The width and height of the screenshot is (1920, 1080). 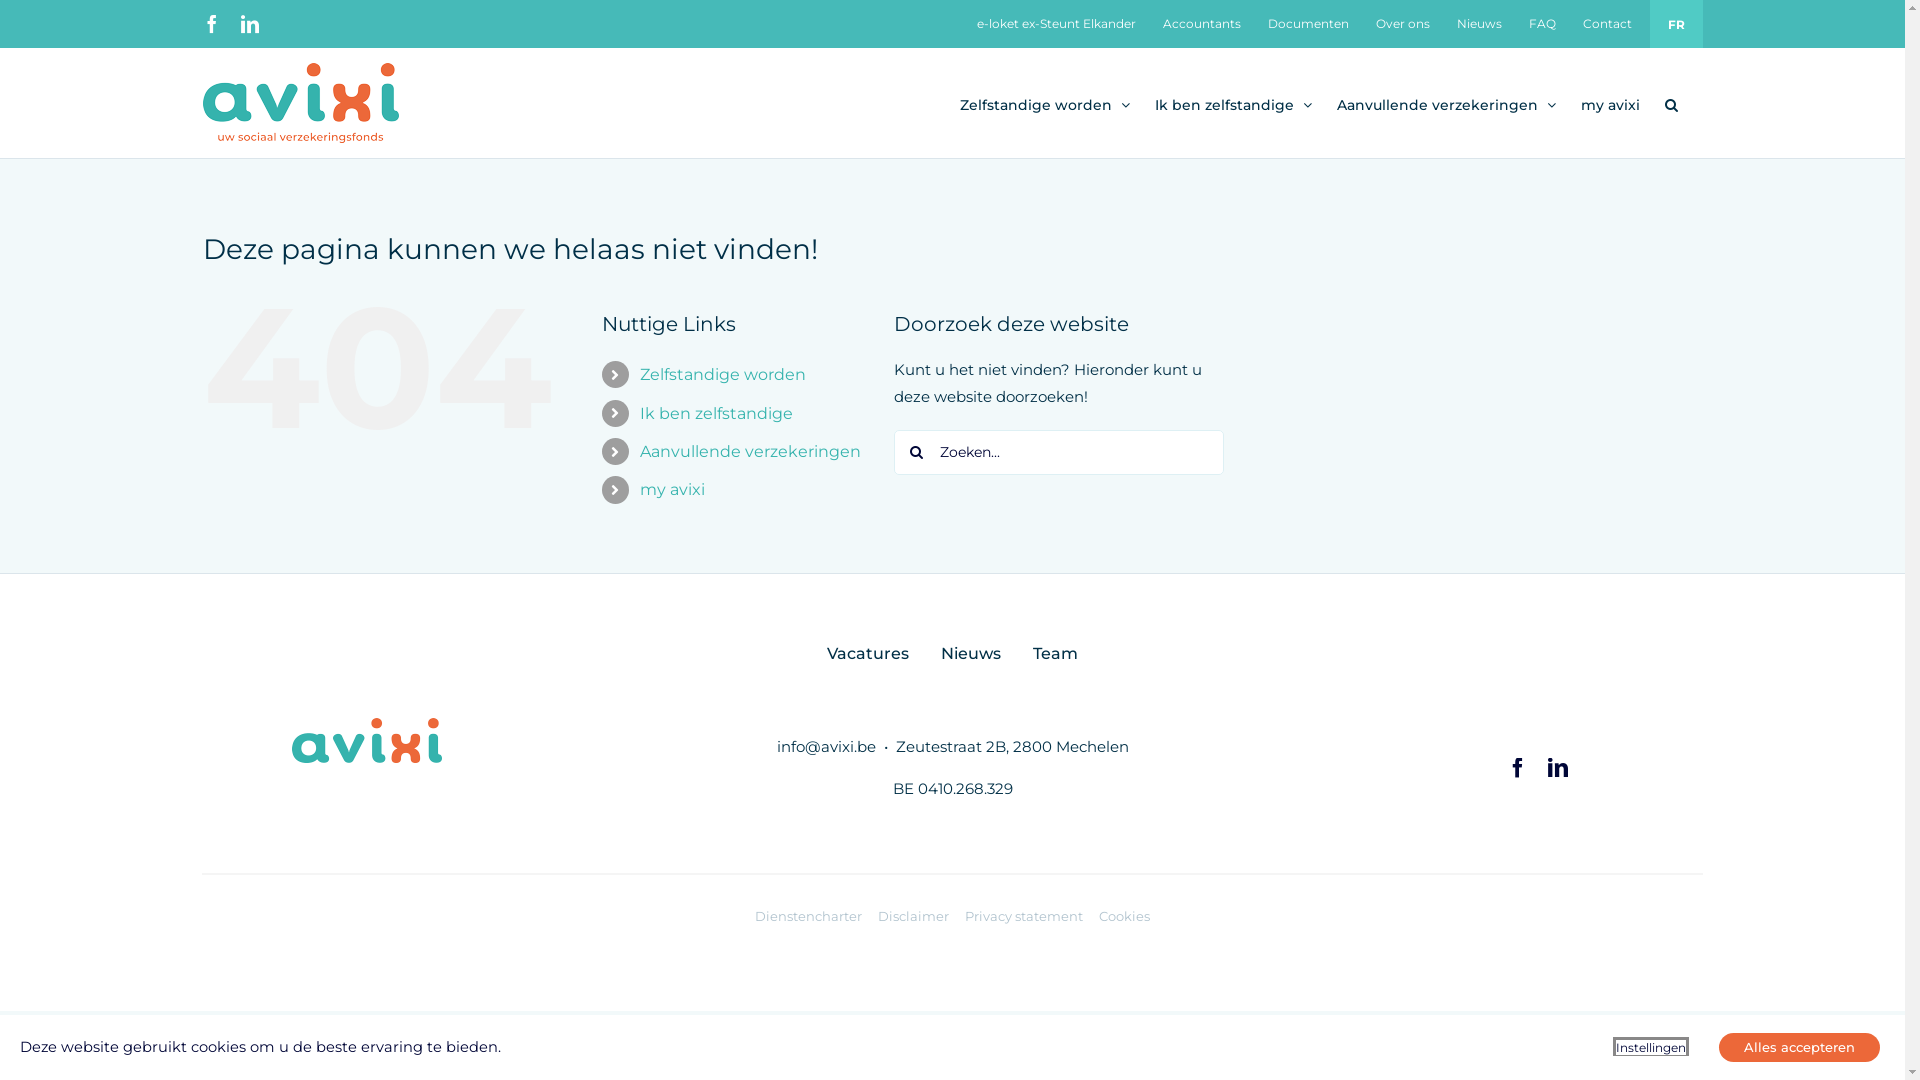 I want to click on AVIXI_logo_RGB@2x, so click(x=367, y=740).